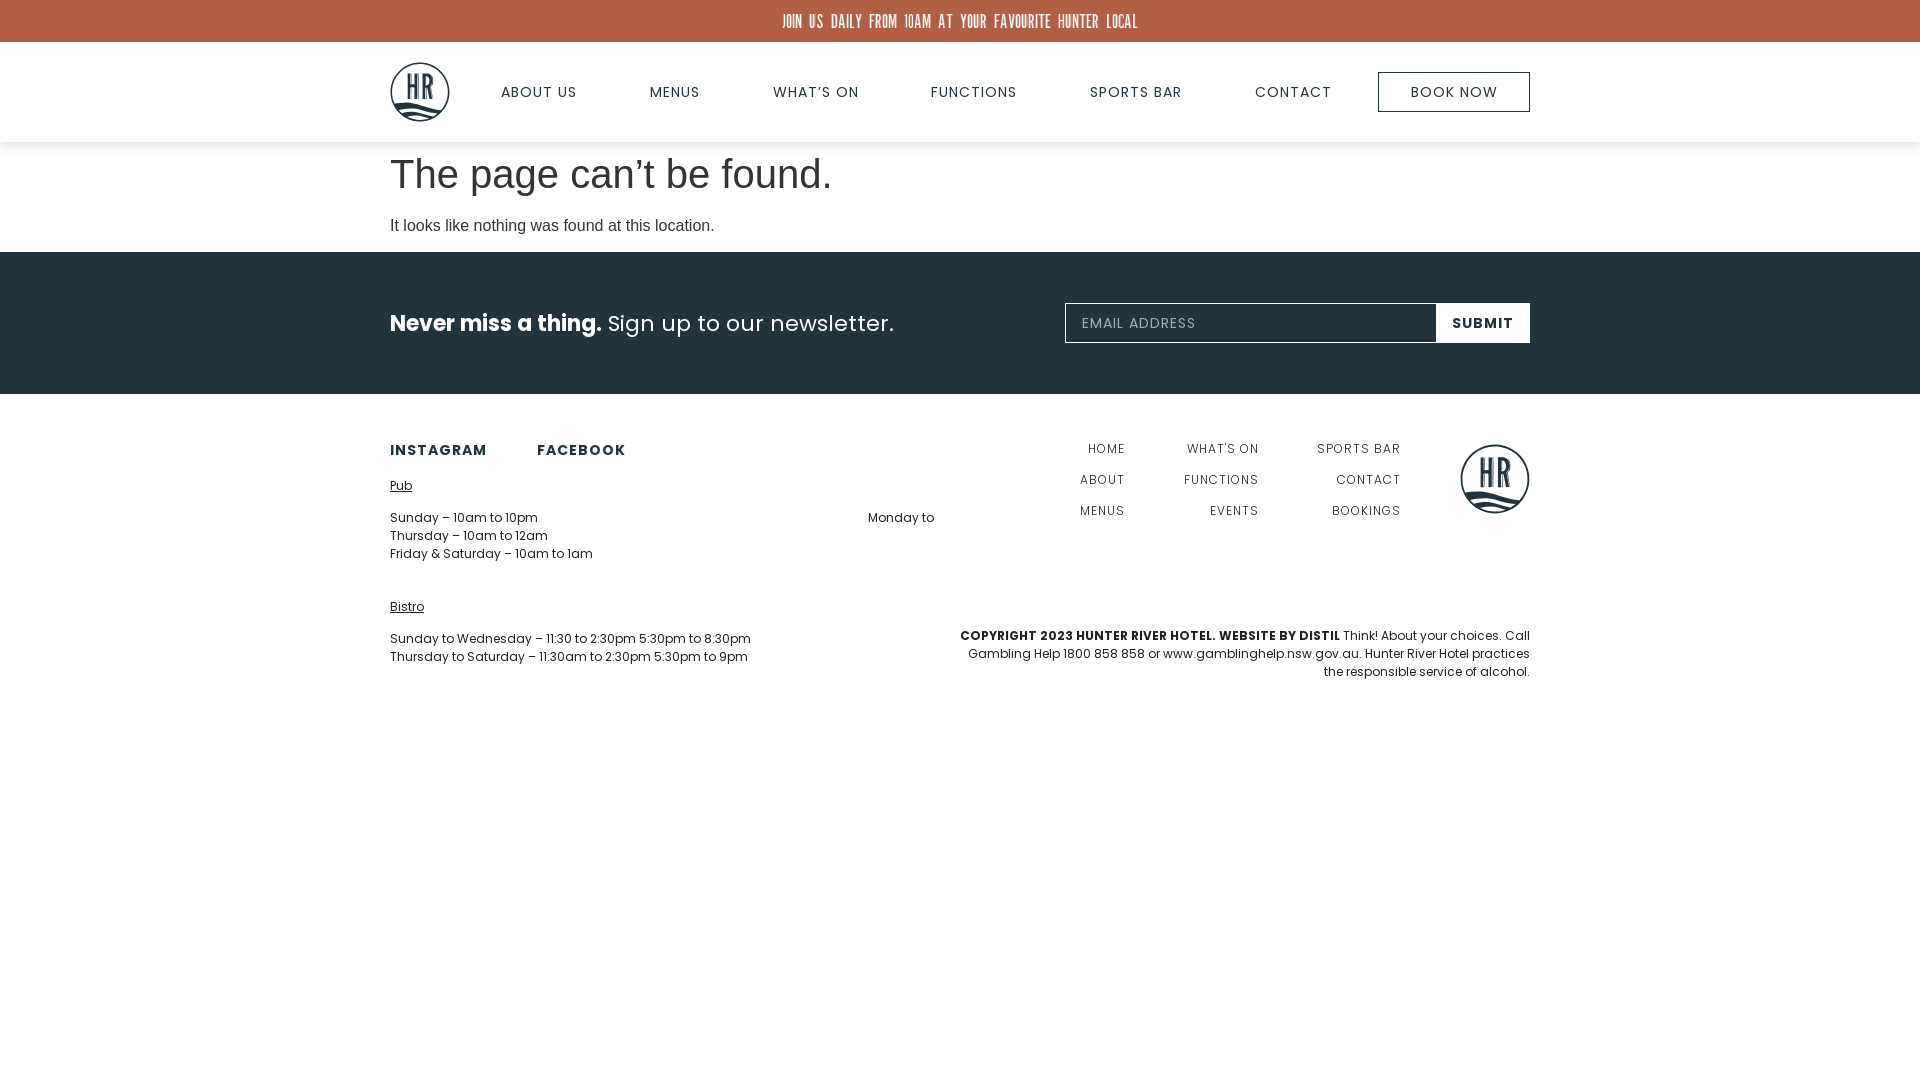 This screenshot has height=1080, width=1920. I want to click on FUNCTIONS, so click(974, 92).